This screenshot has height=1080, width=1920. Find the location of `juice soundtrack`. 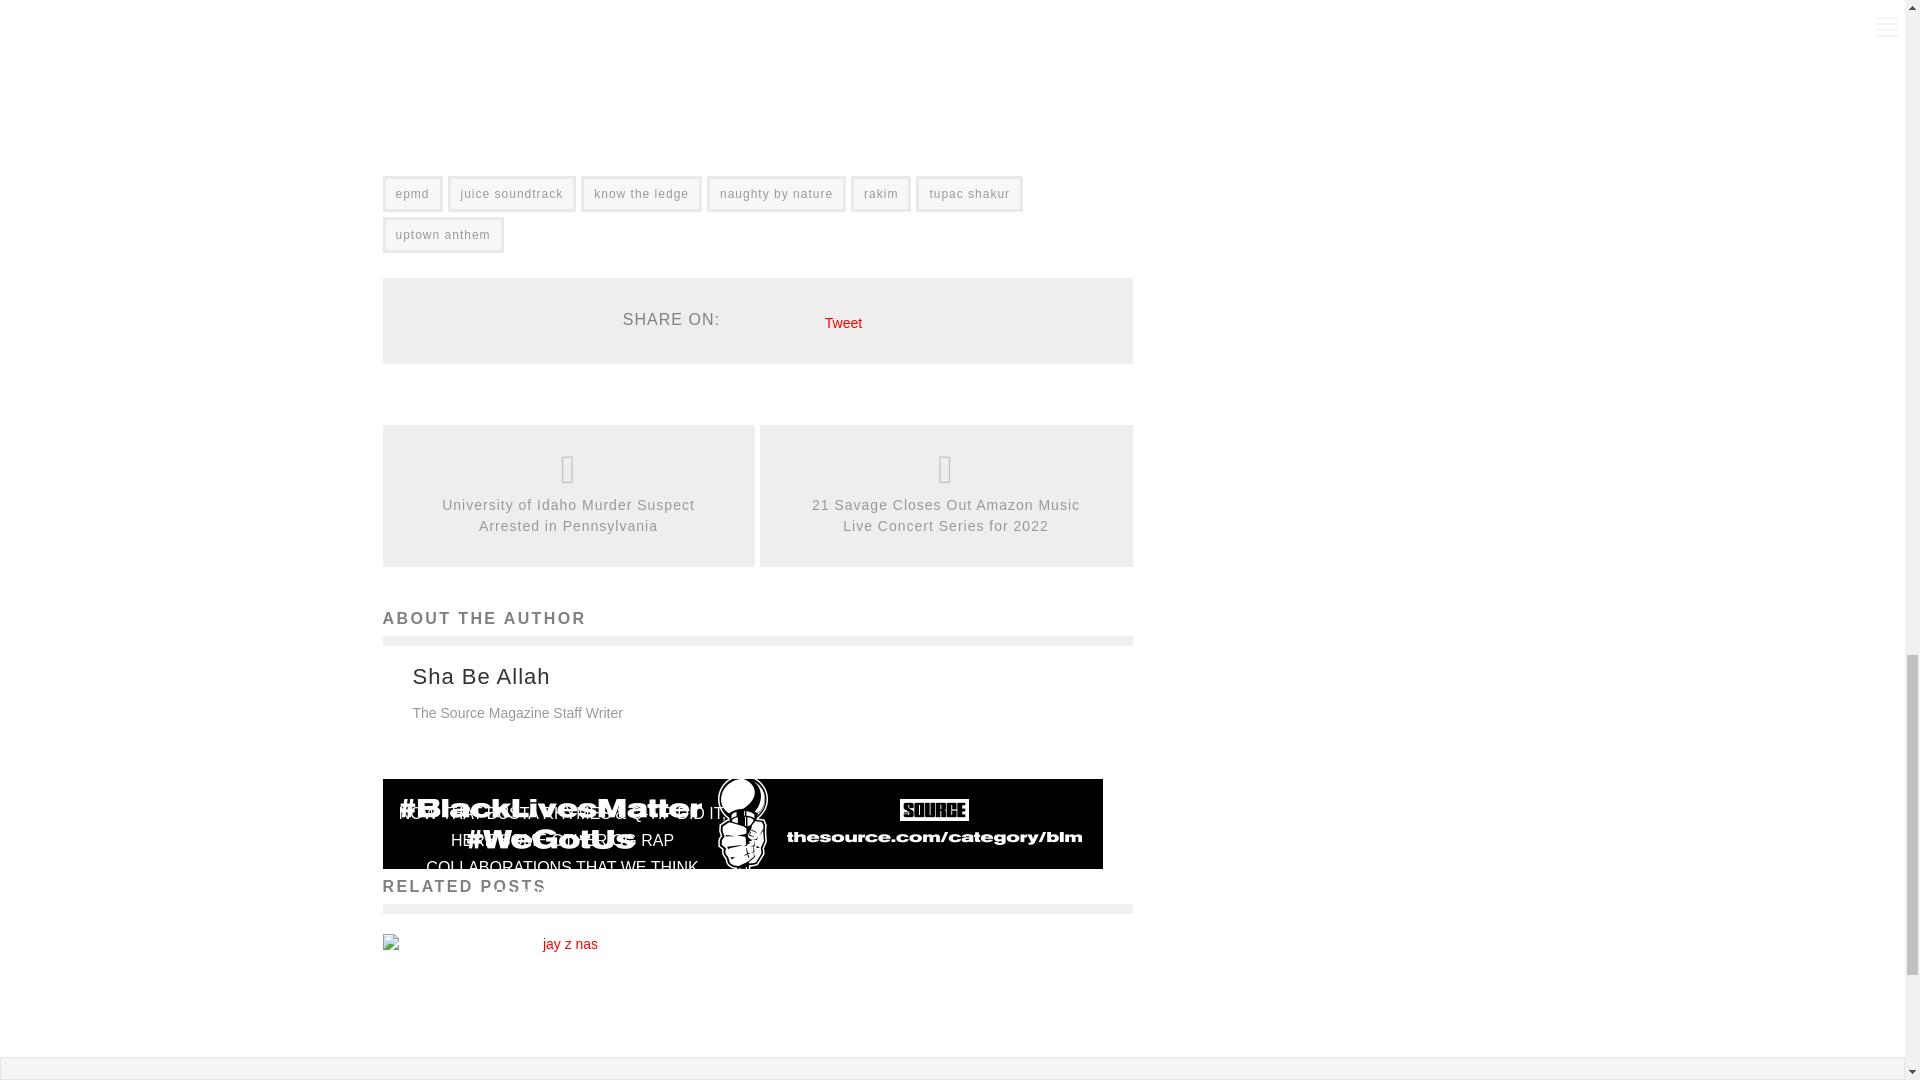

juice soundtrack is located at coordinates (512, 194).